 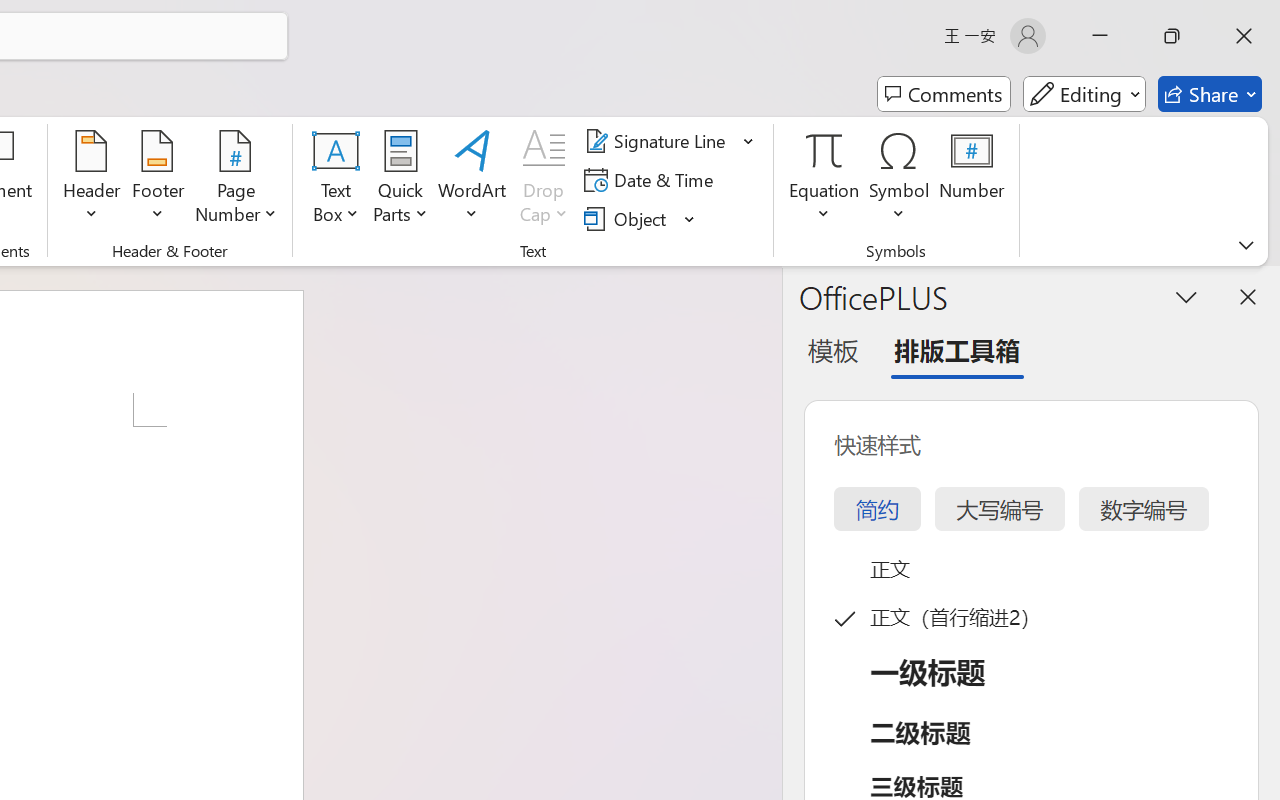 I want to click on Date & Time..., so click(x=652, y=180).